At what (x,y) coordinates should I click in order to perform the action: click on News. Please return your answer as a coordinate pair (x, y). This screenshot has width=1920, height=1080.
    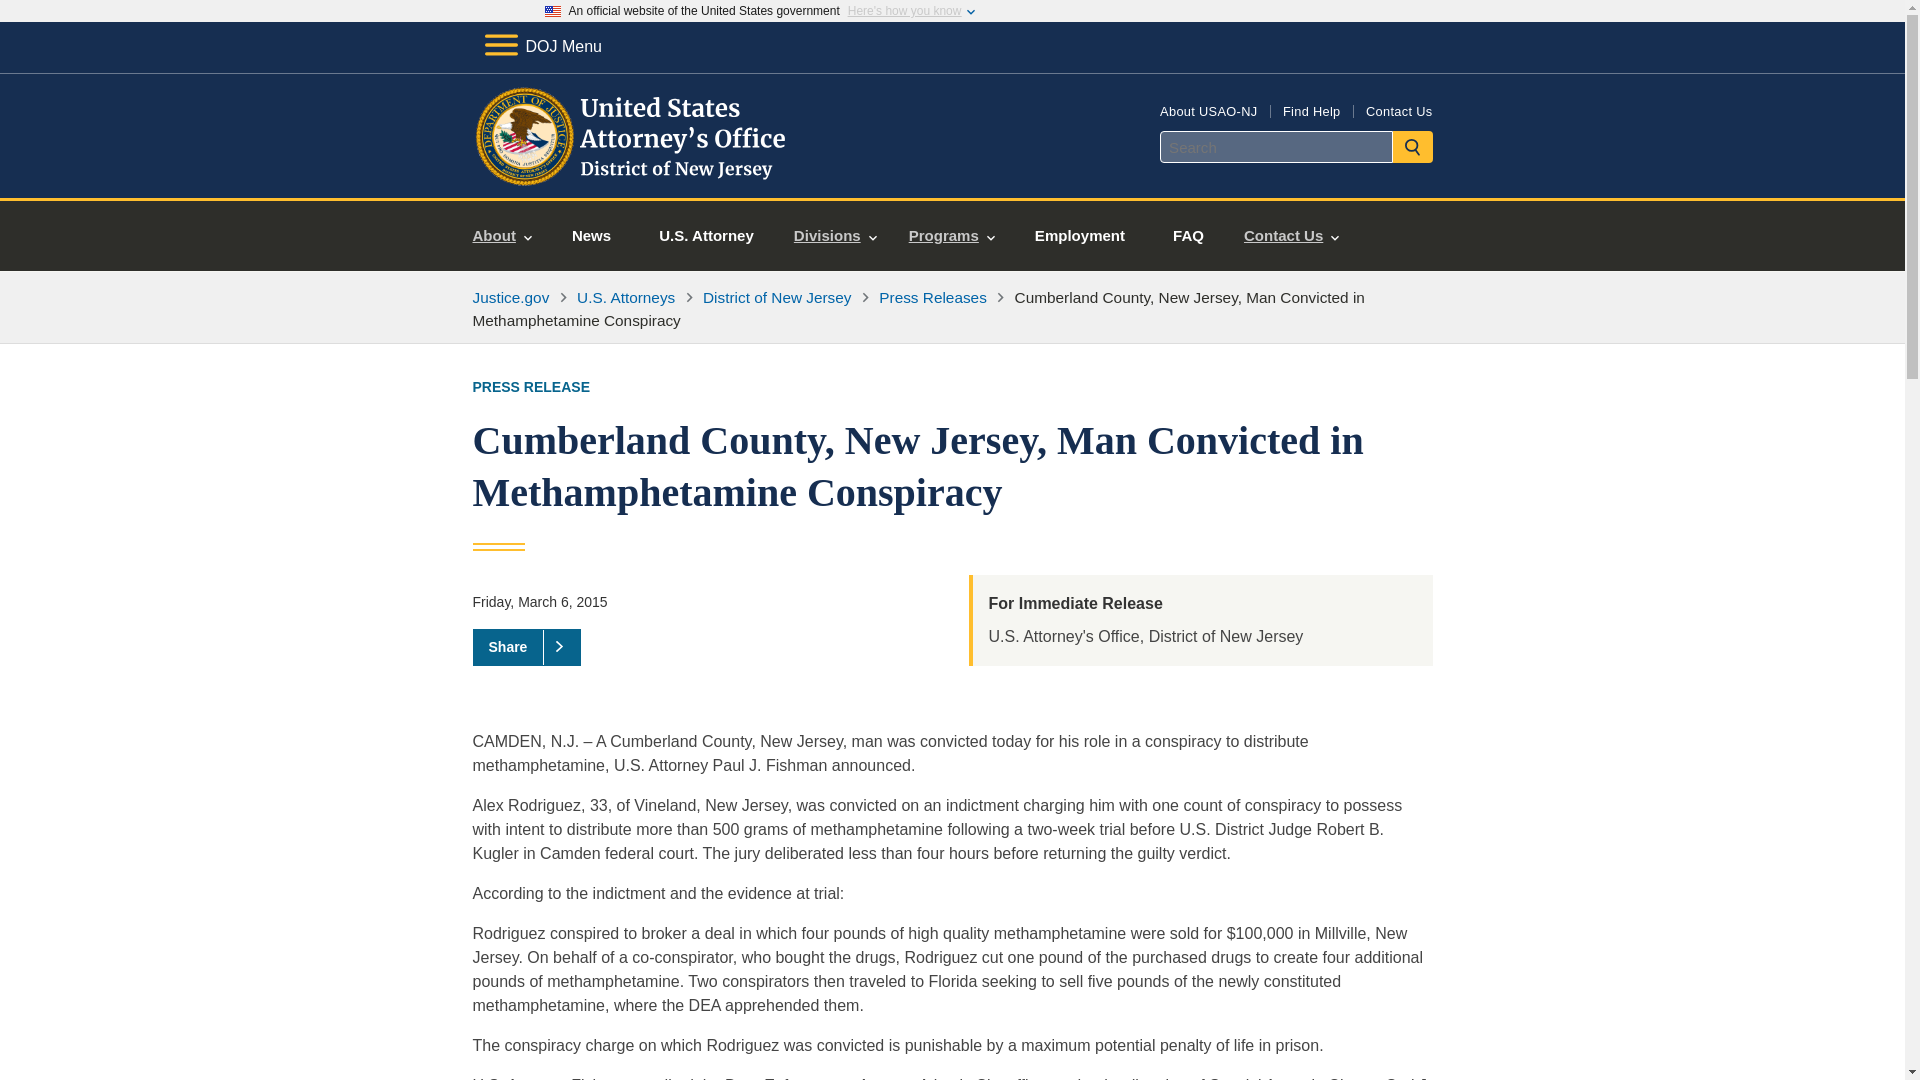
    Looking at the image, I should click on (591, 236).